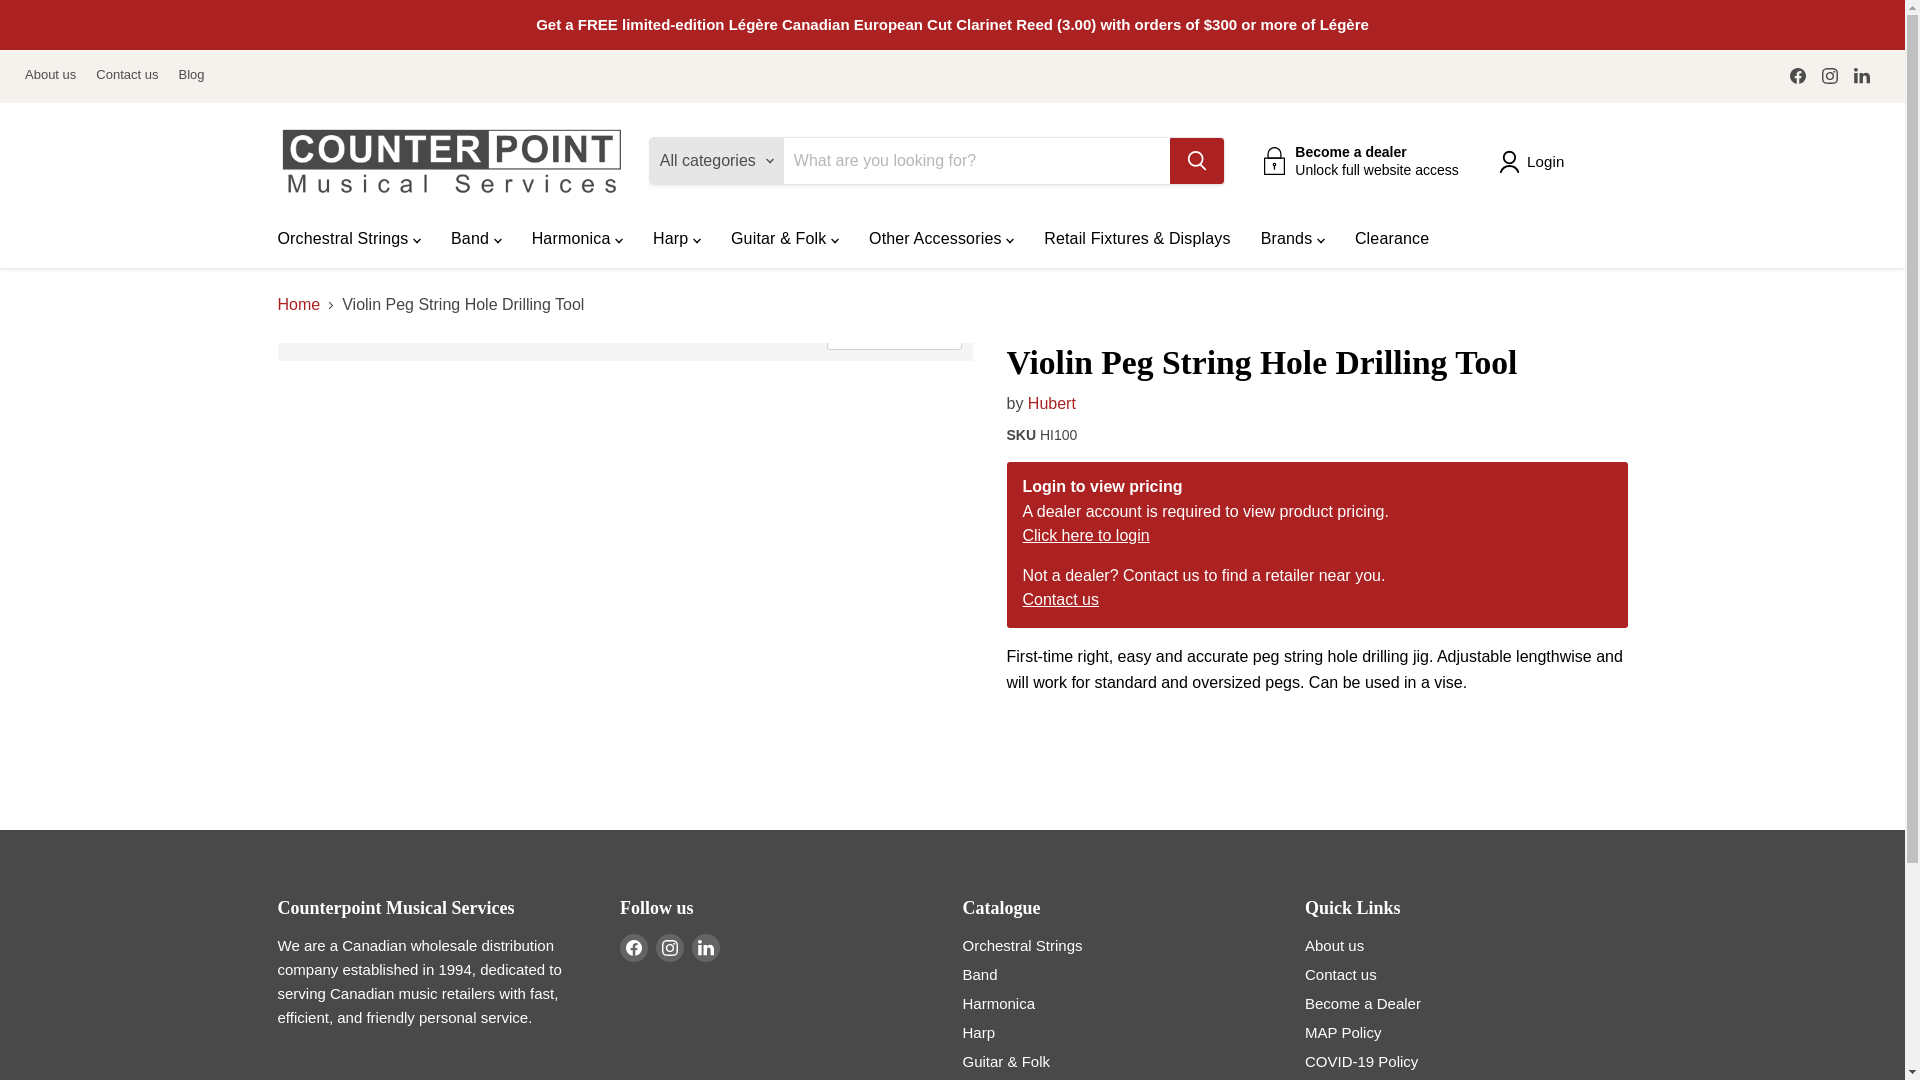 This screenshot has height=1080, width=1920. I want to click on LinkedIn, so click(1861, 75).